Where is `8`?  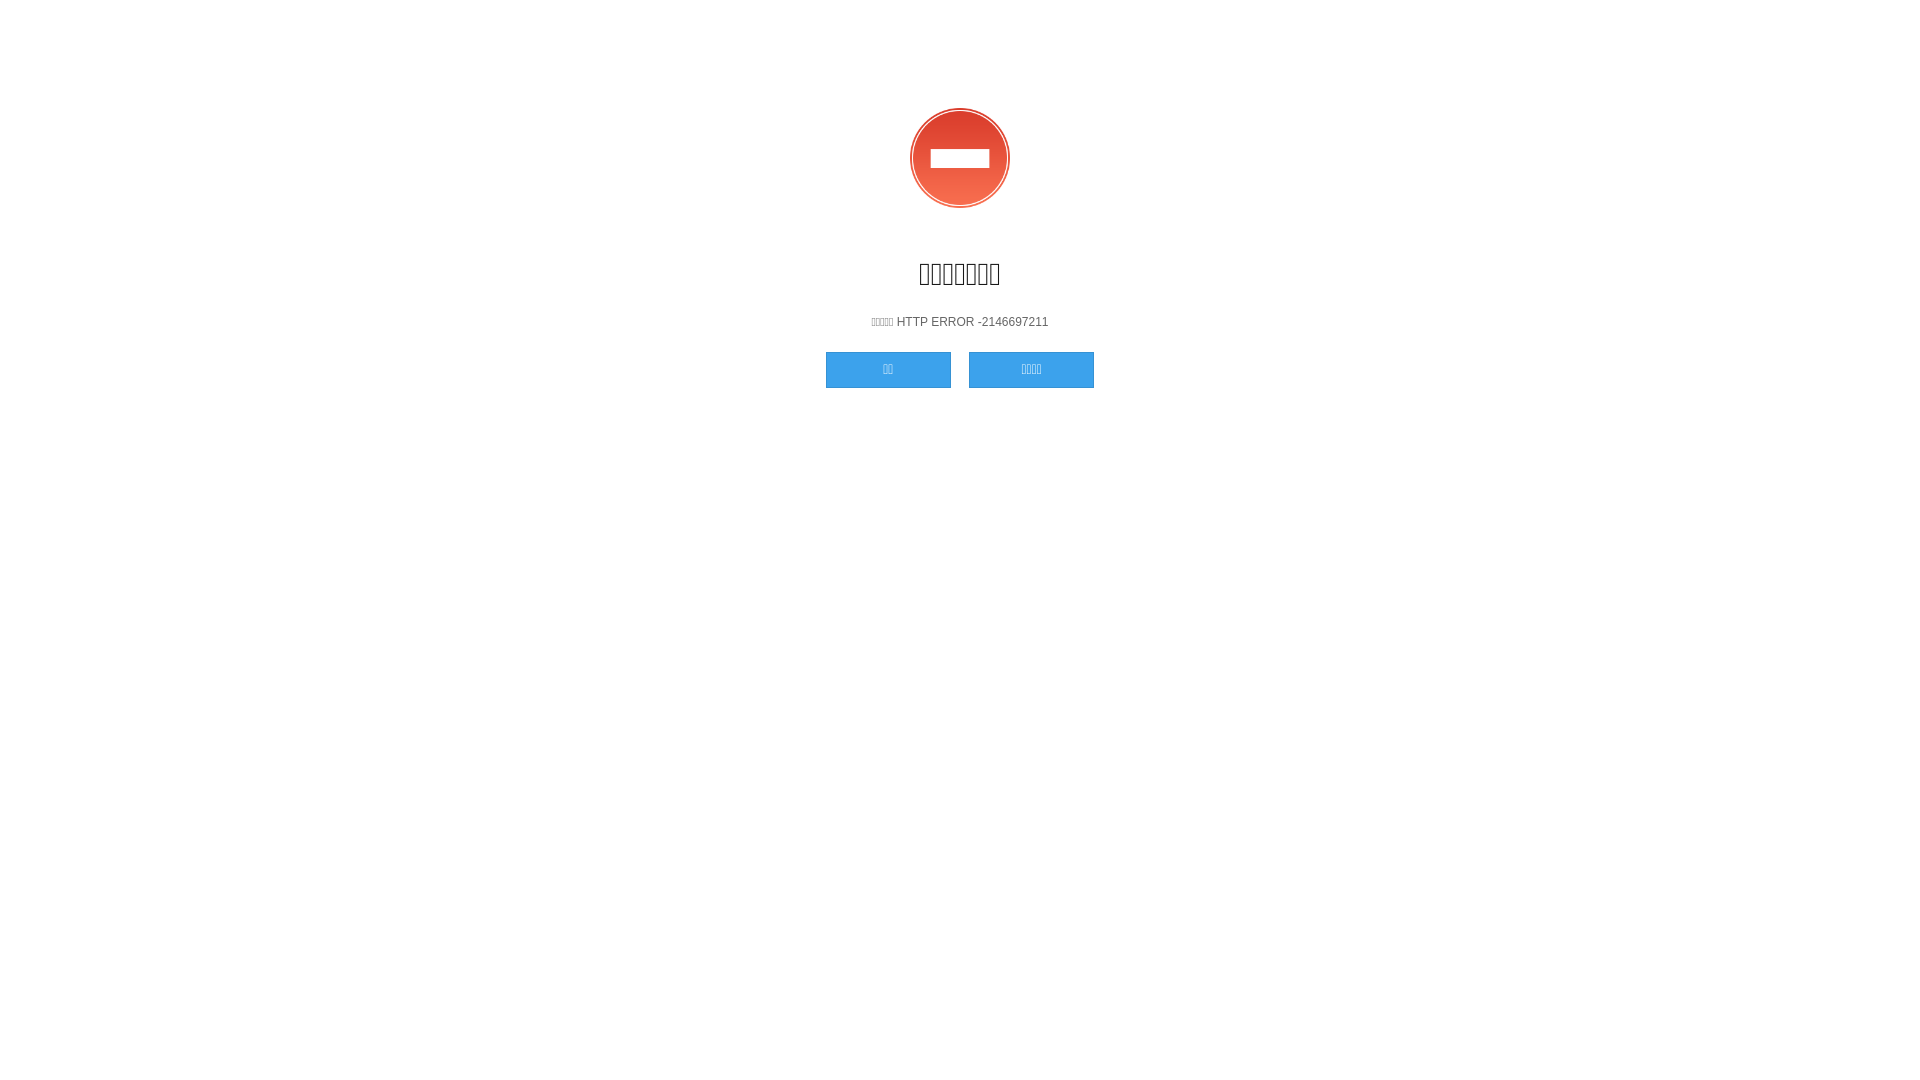
8 is located at coordinates (1184, 402).